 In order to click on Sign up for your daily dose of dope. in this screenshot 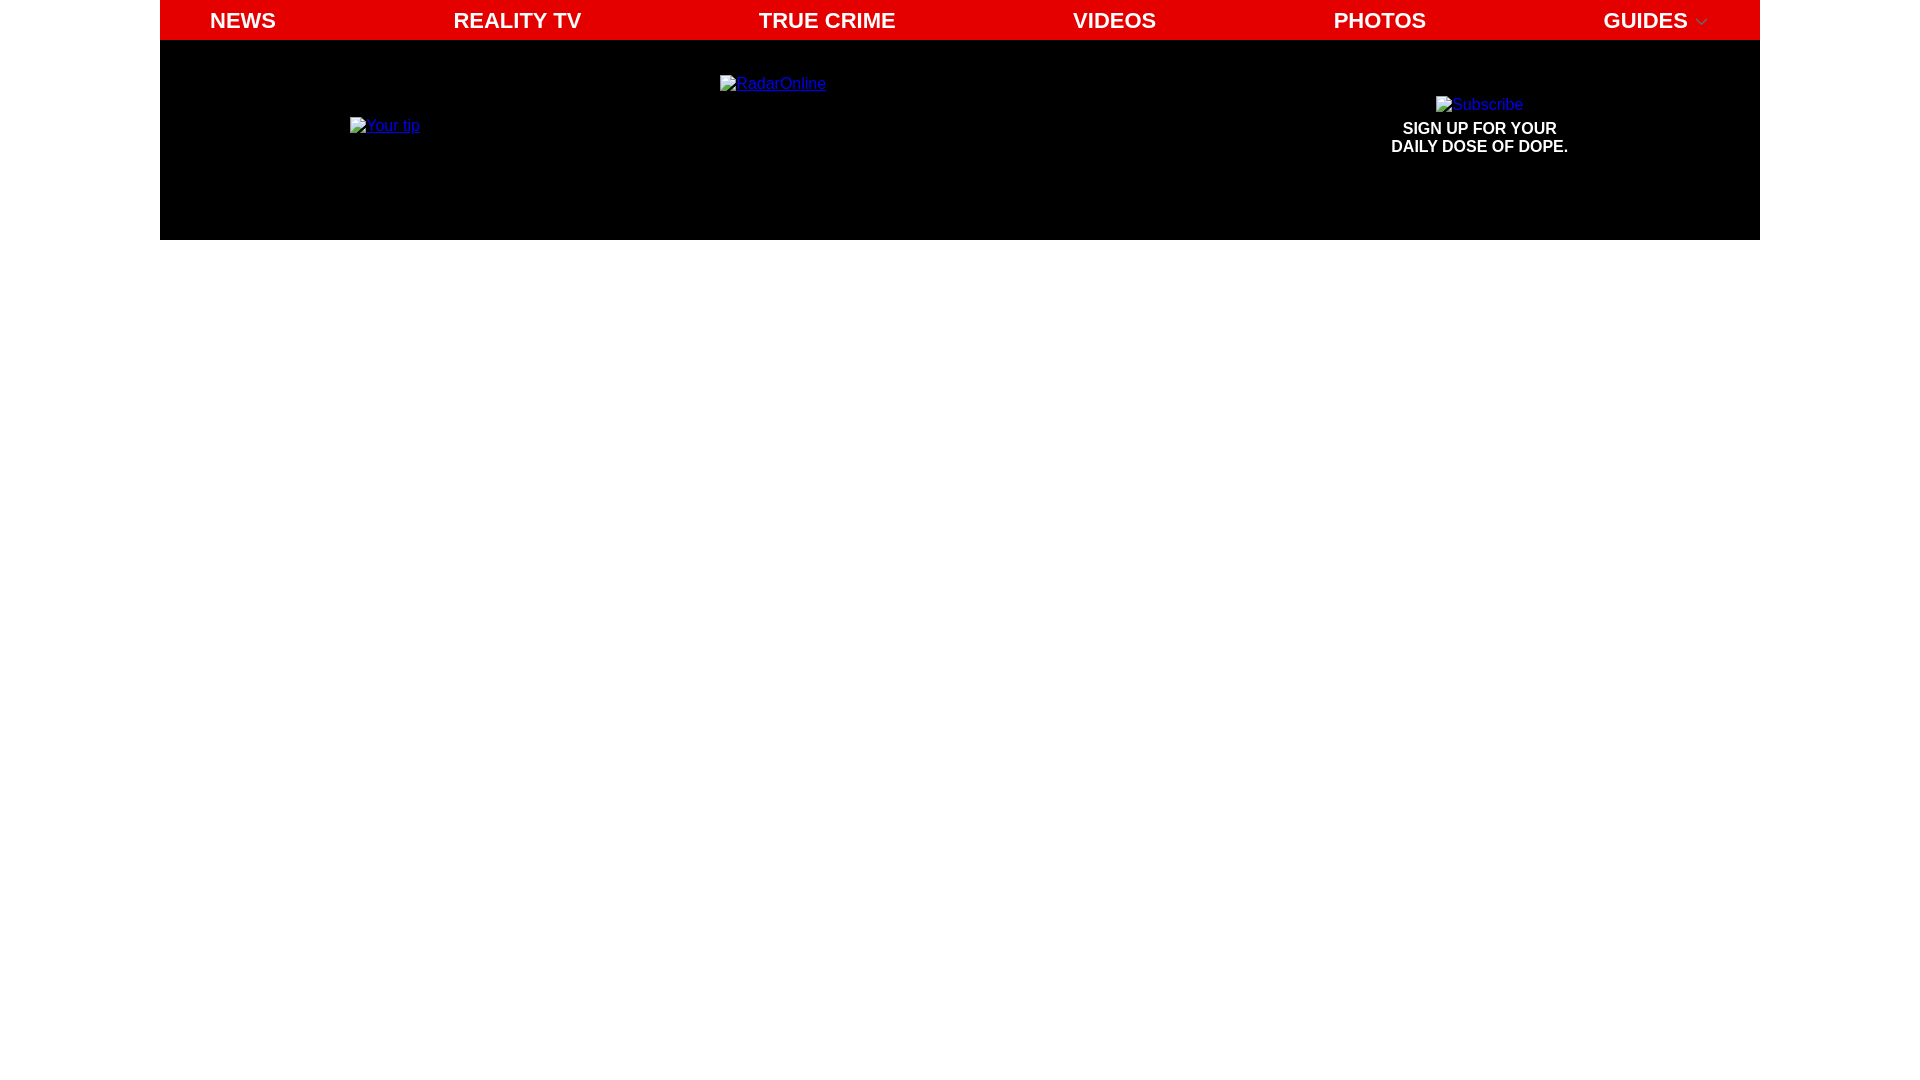, I will do `click(1480, 126)`.